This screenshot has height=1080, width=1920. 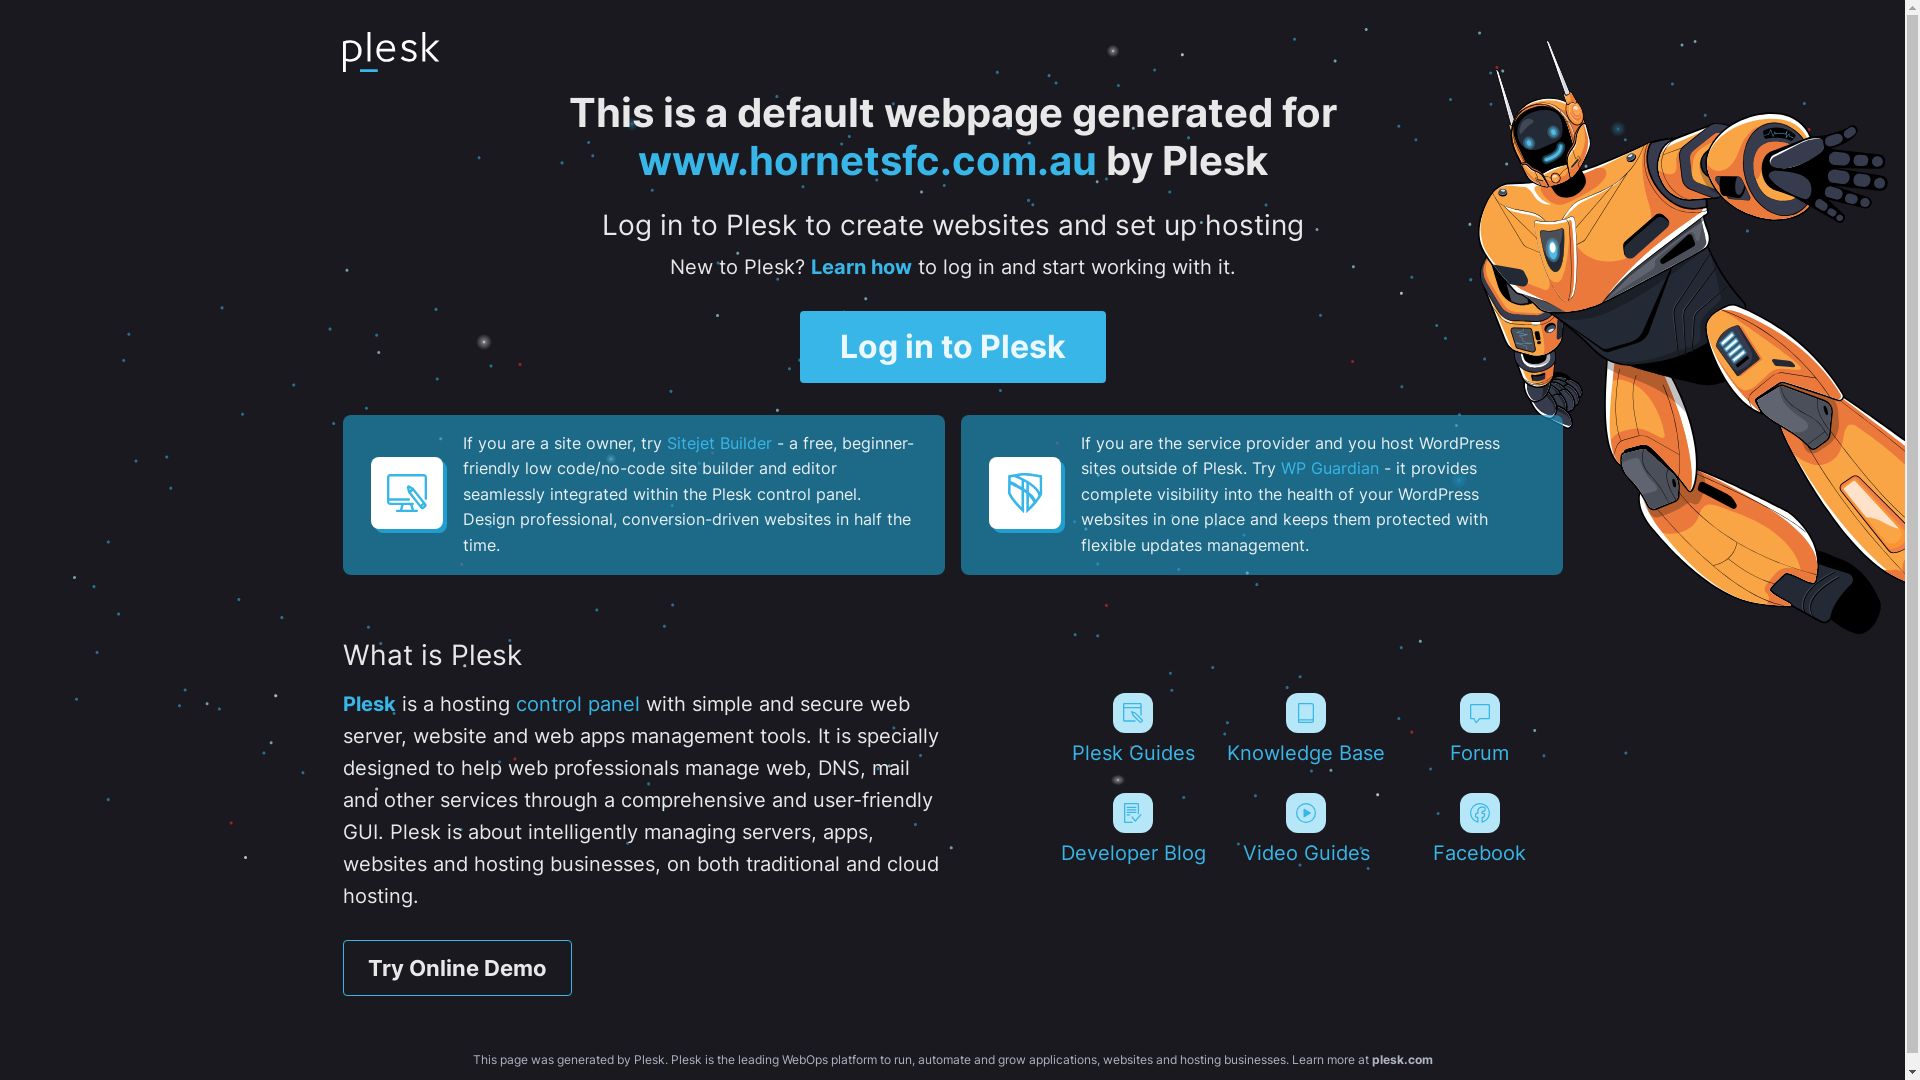 I want to click on Sitejet Builder, so click(x=718, y=443).